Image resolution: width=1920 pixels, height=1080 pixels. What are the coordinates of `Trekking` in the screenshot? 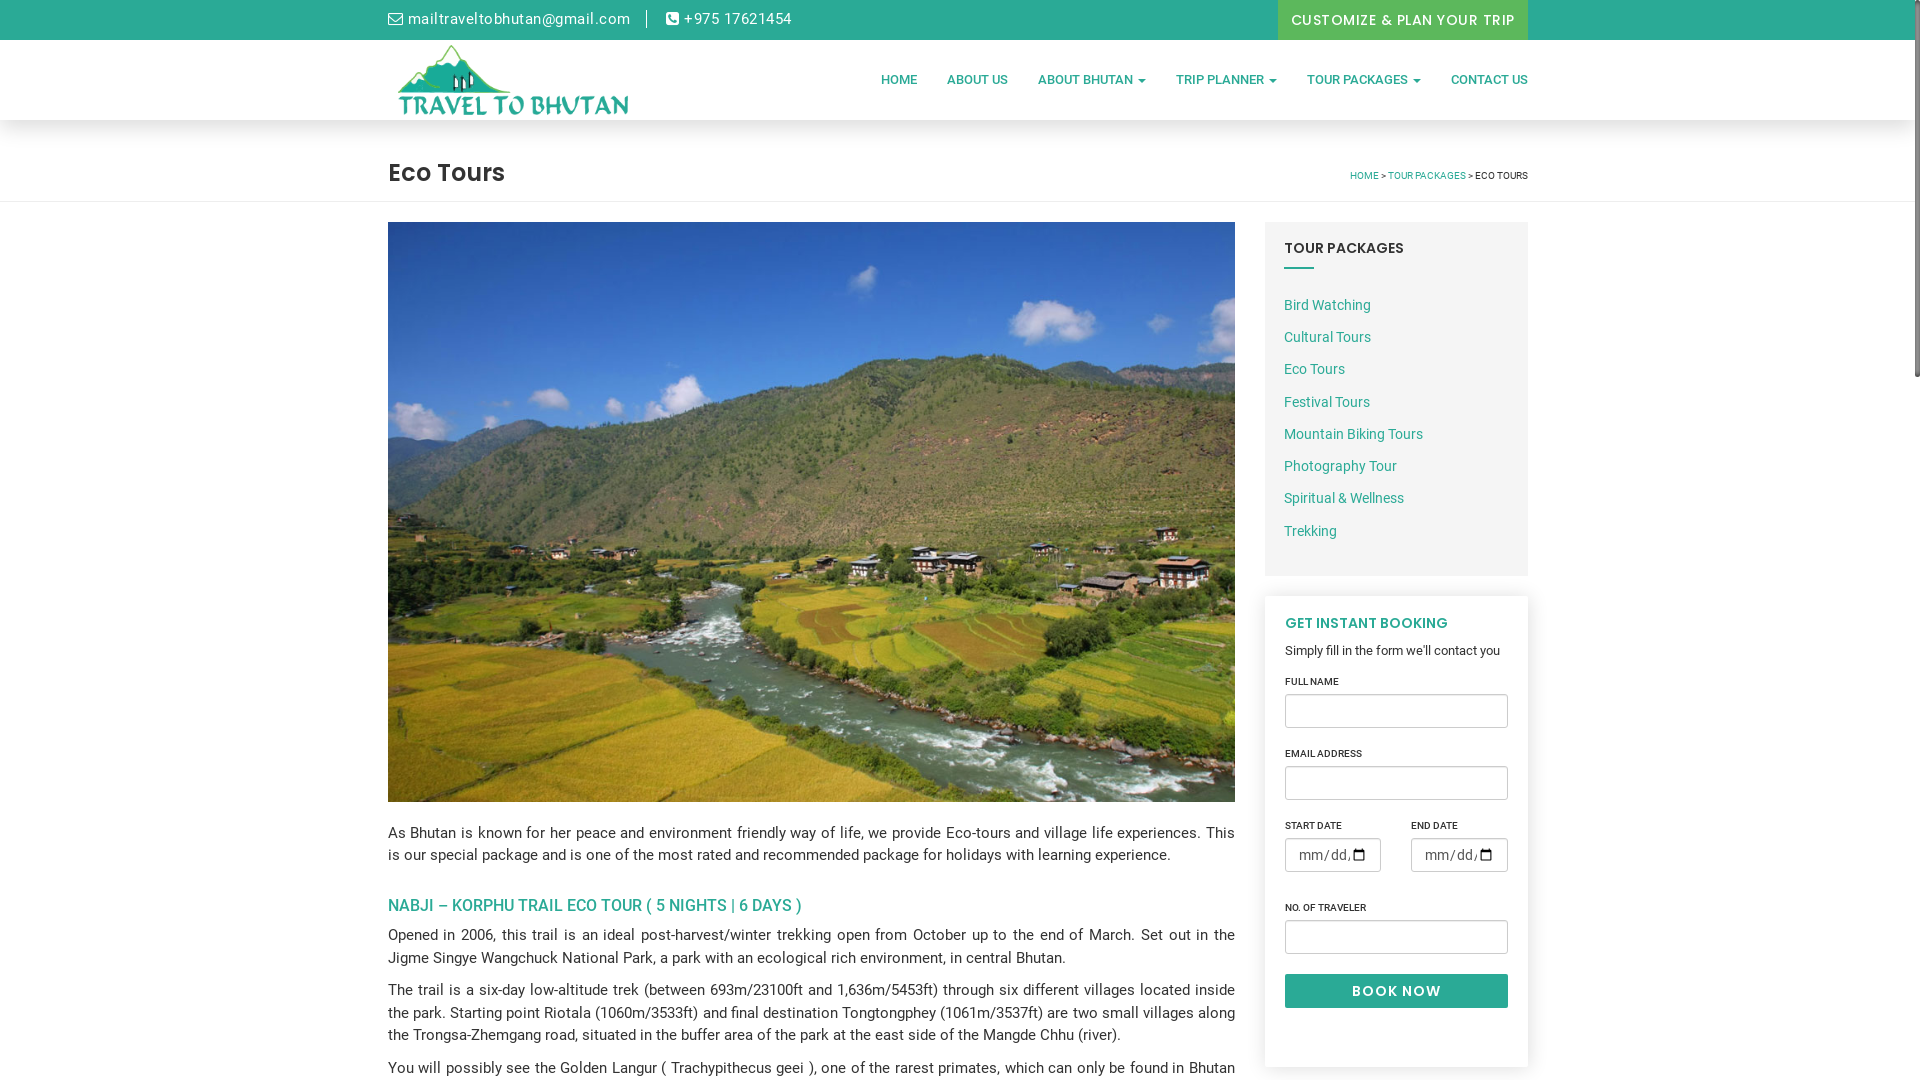 It's located at (1310, 531).